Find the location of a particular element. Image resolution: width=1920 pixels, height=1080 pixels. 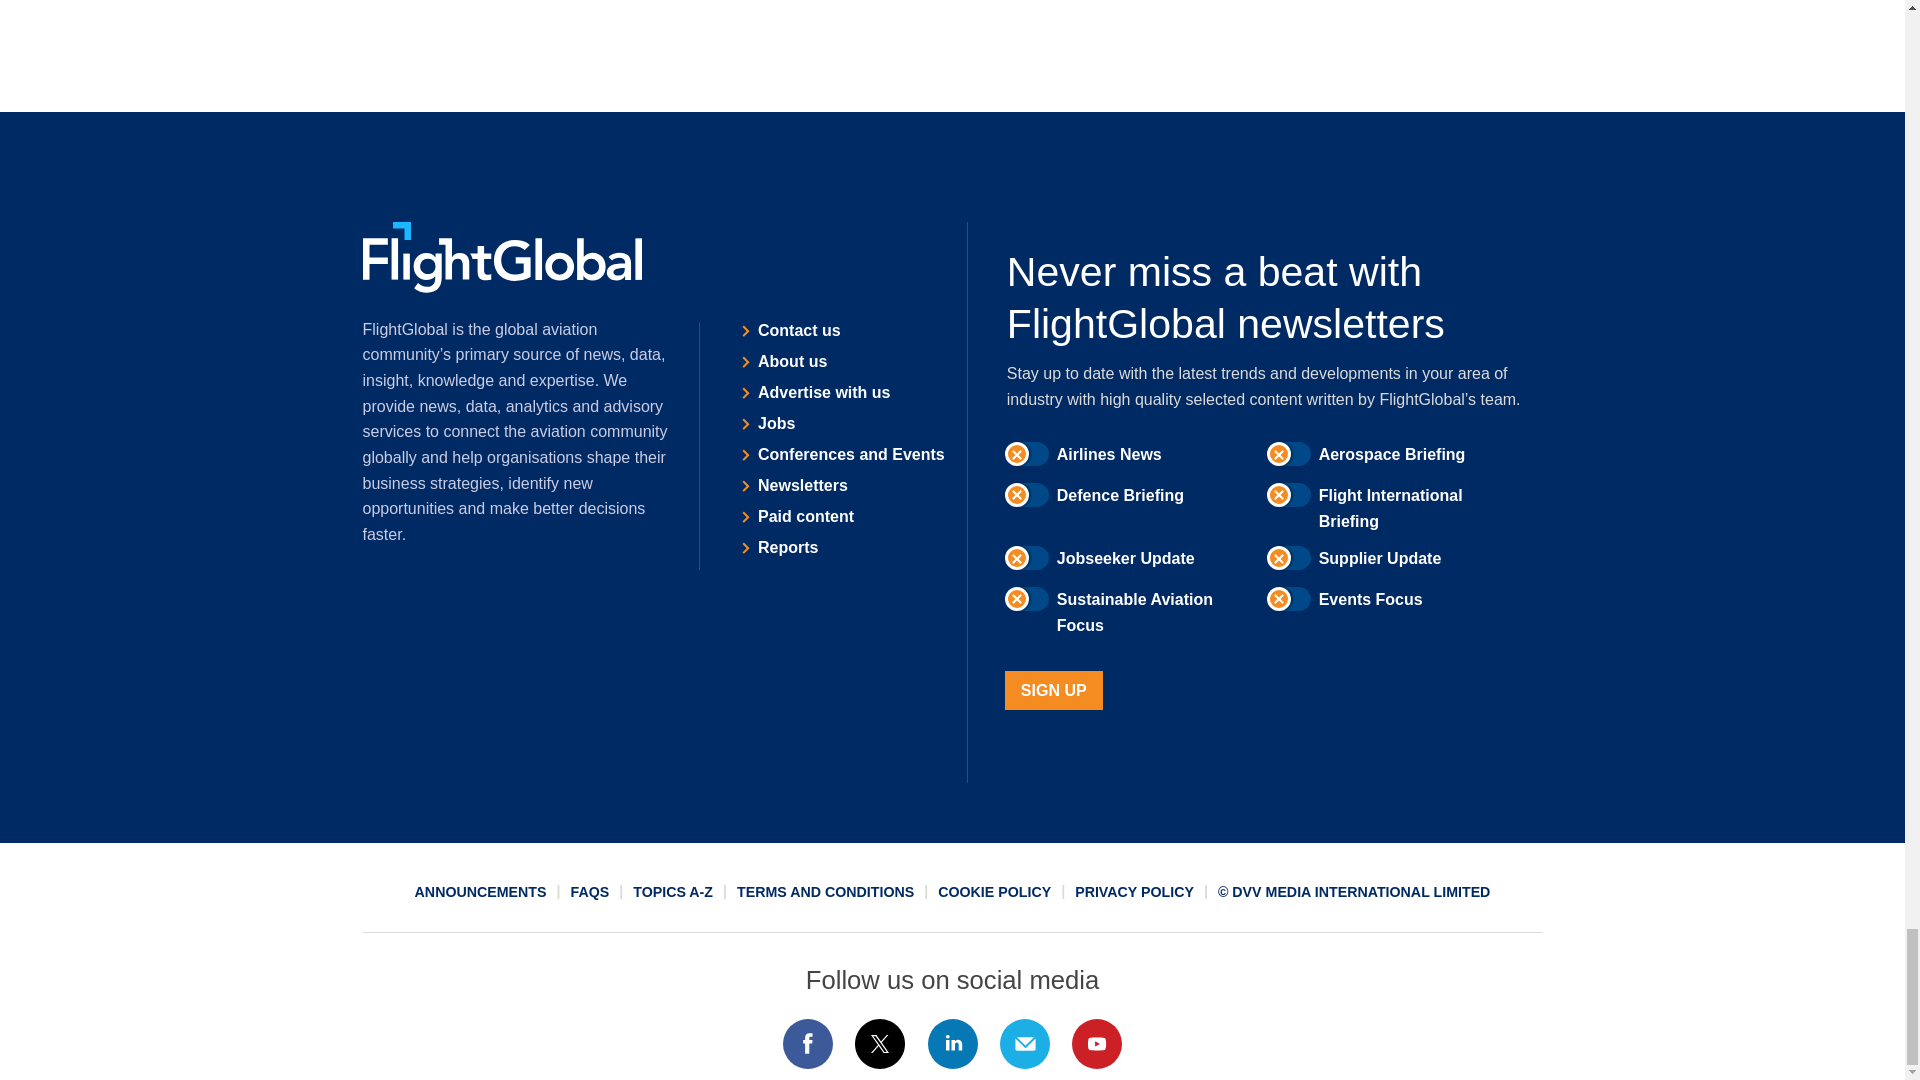

Email us is located at coordinates (1024, 1044).